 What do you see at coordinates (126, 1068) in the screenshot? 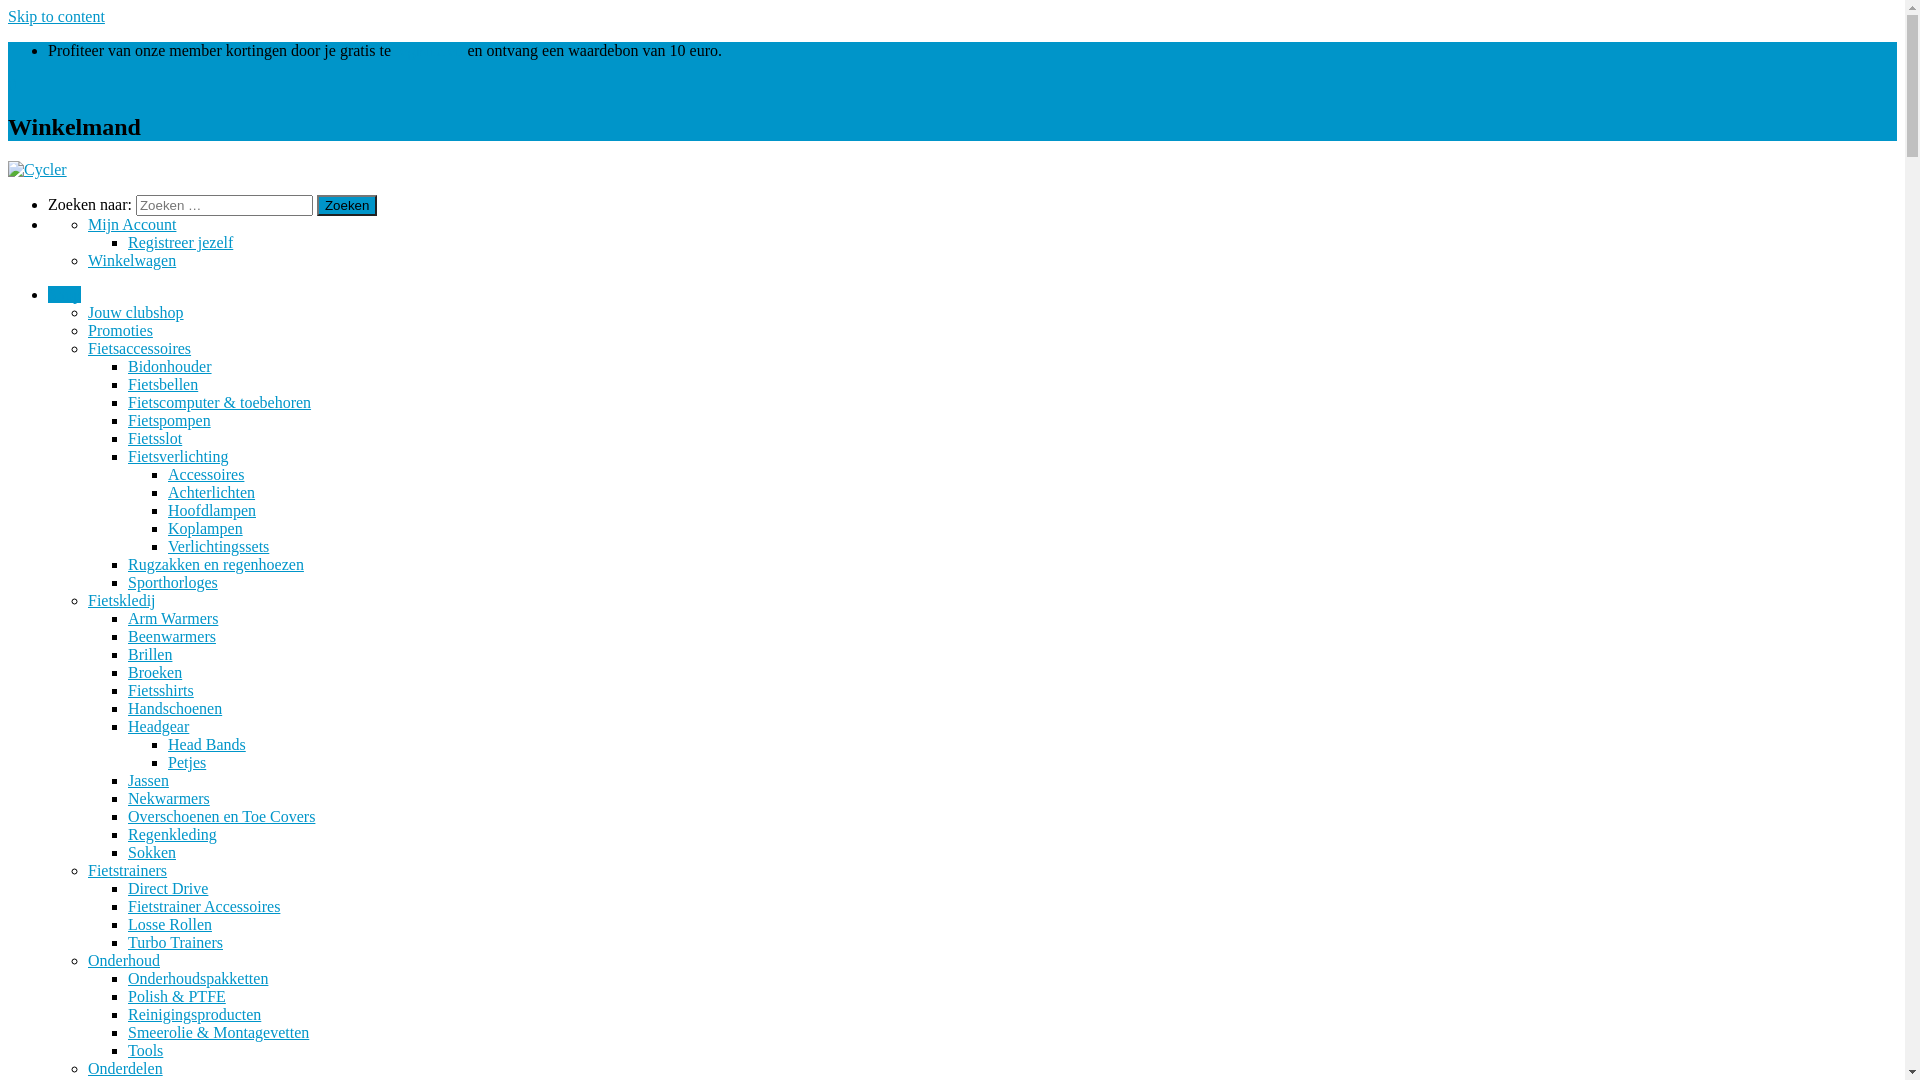
I see `Onderdelen` at bounding box center [126, 1068].